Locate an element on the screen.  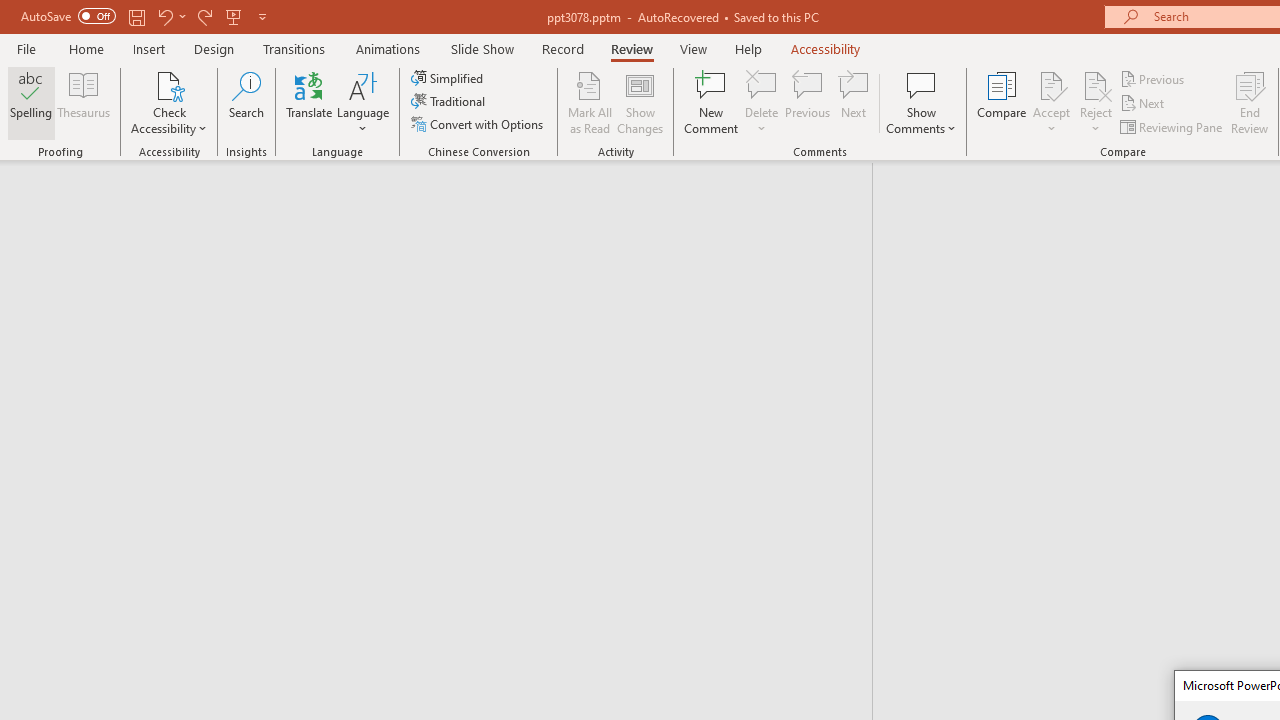
Simplified is located at coordinates (449, 78).